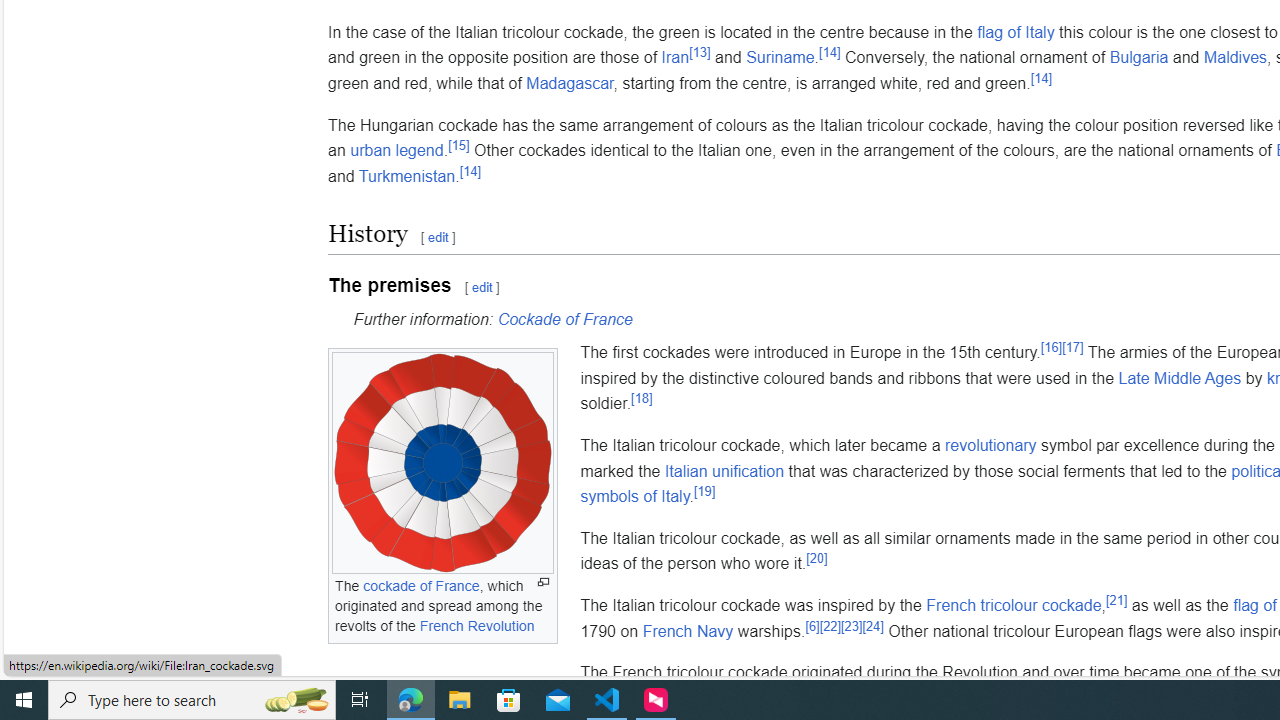 This screenshot has width=1280, height=720. What do you see at coordinates (1050, 346) in the screenshot?
I see `[16]` at bounding box center [1050, 346].